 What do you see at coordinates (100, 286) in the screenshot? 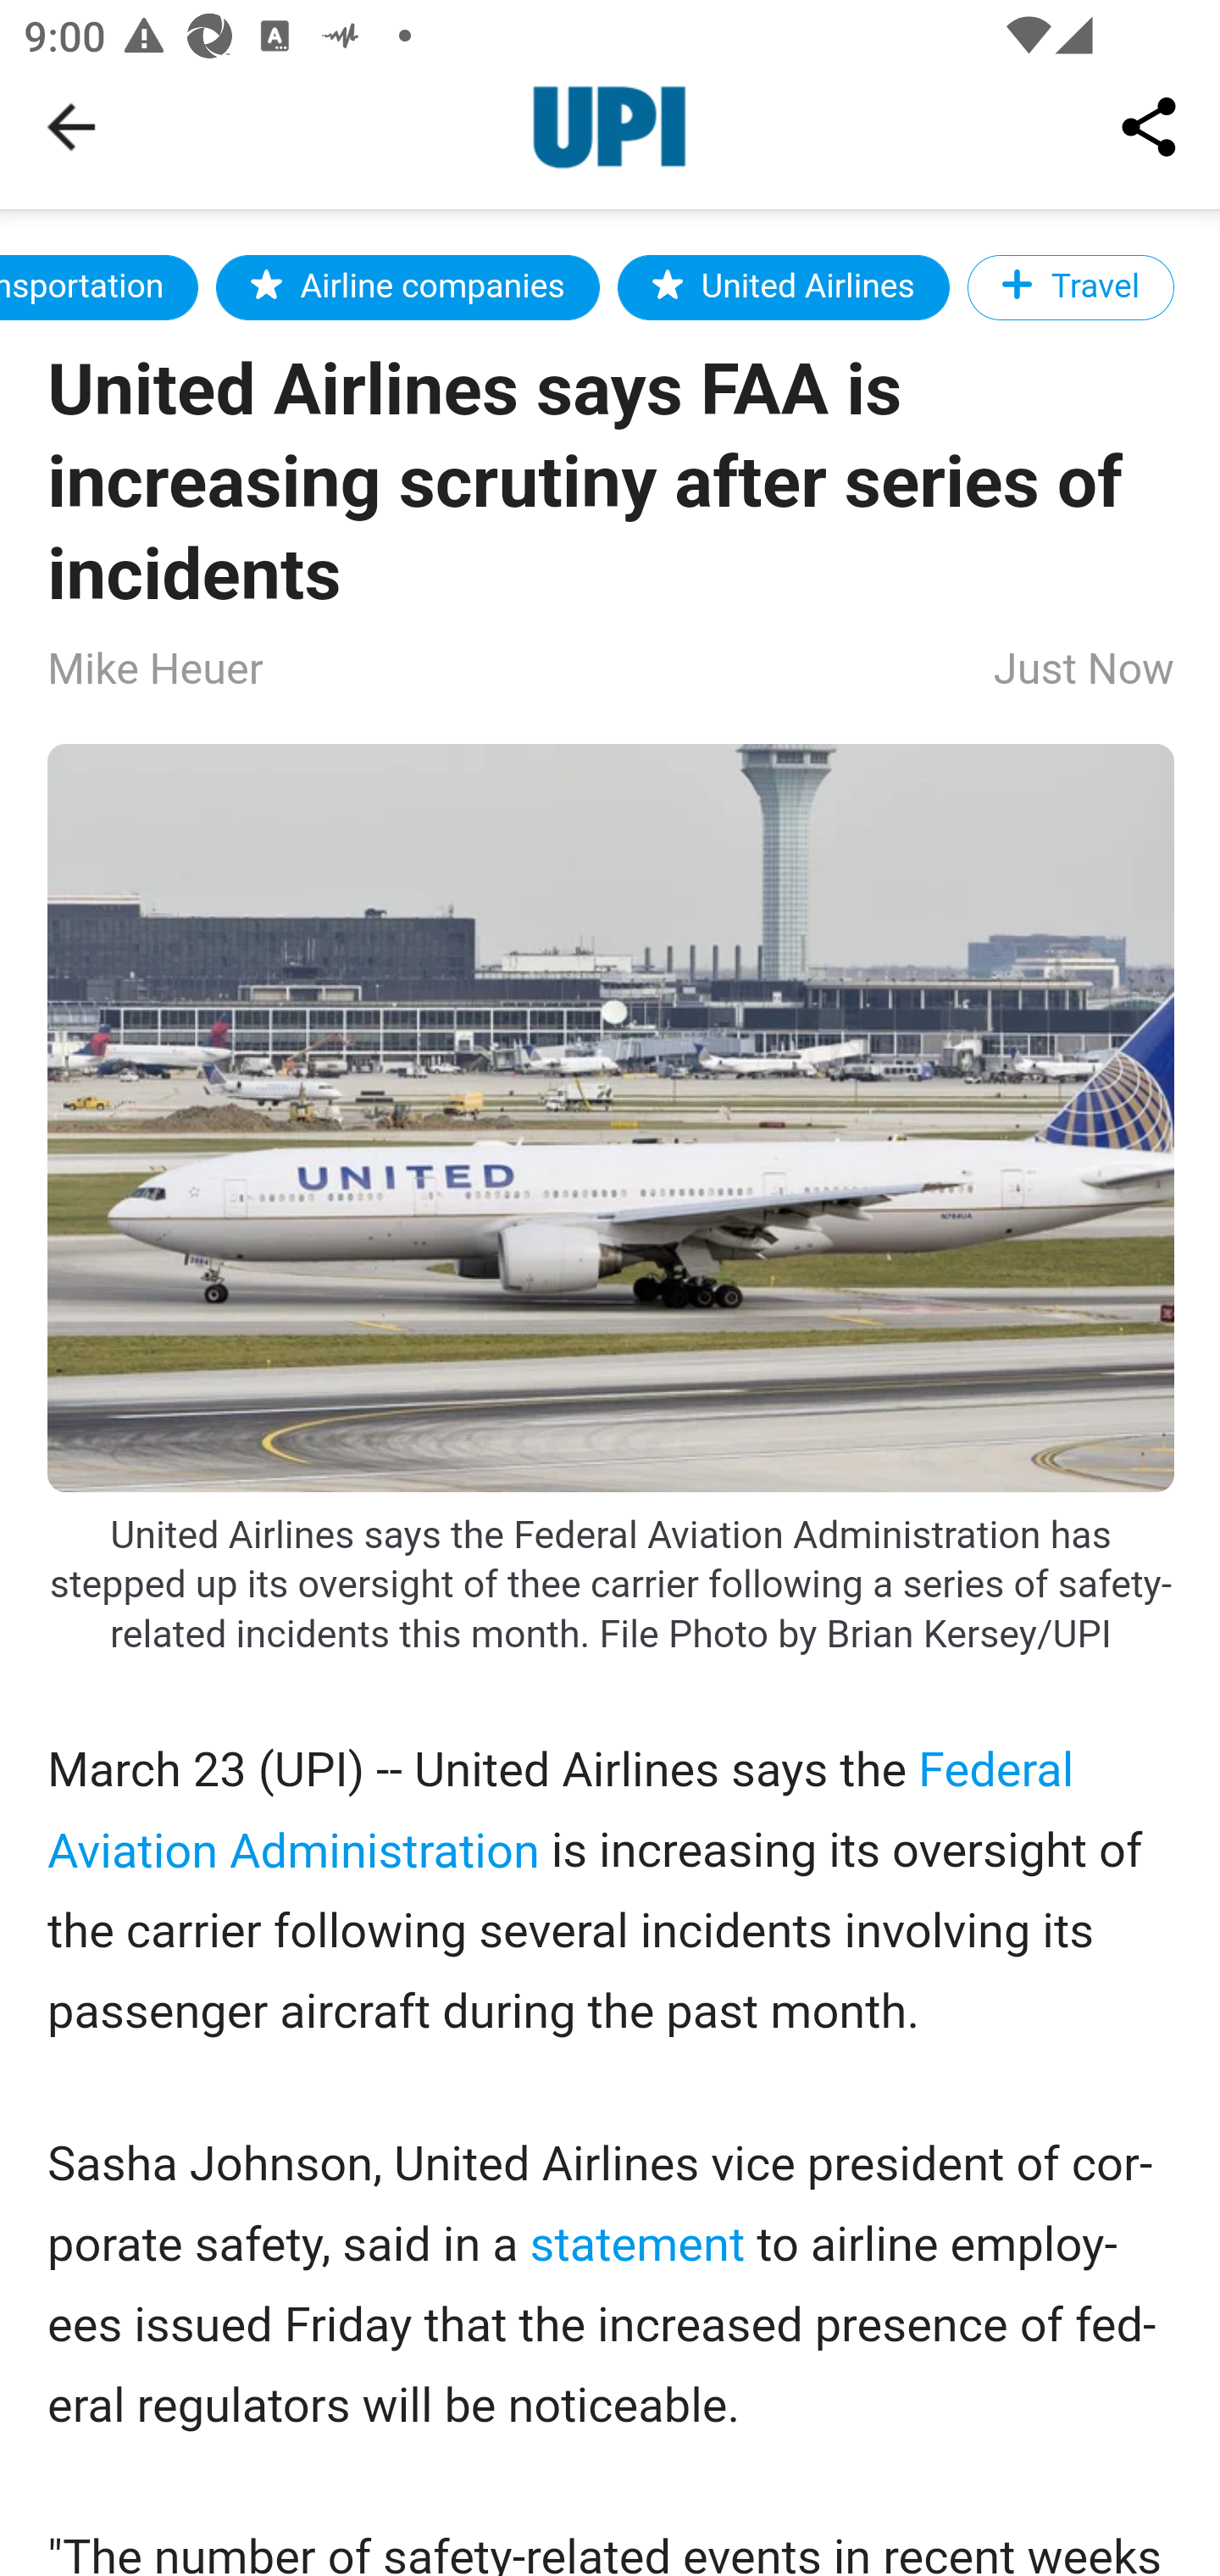
I see `Transportation` at bounding box center [100, 286].